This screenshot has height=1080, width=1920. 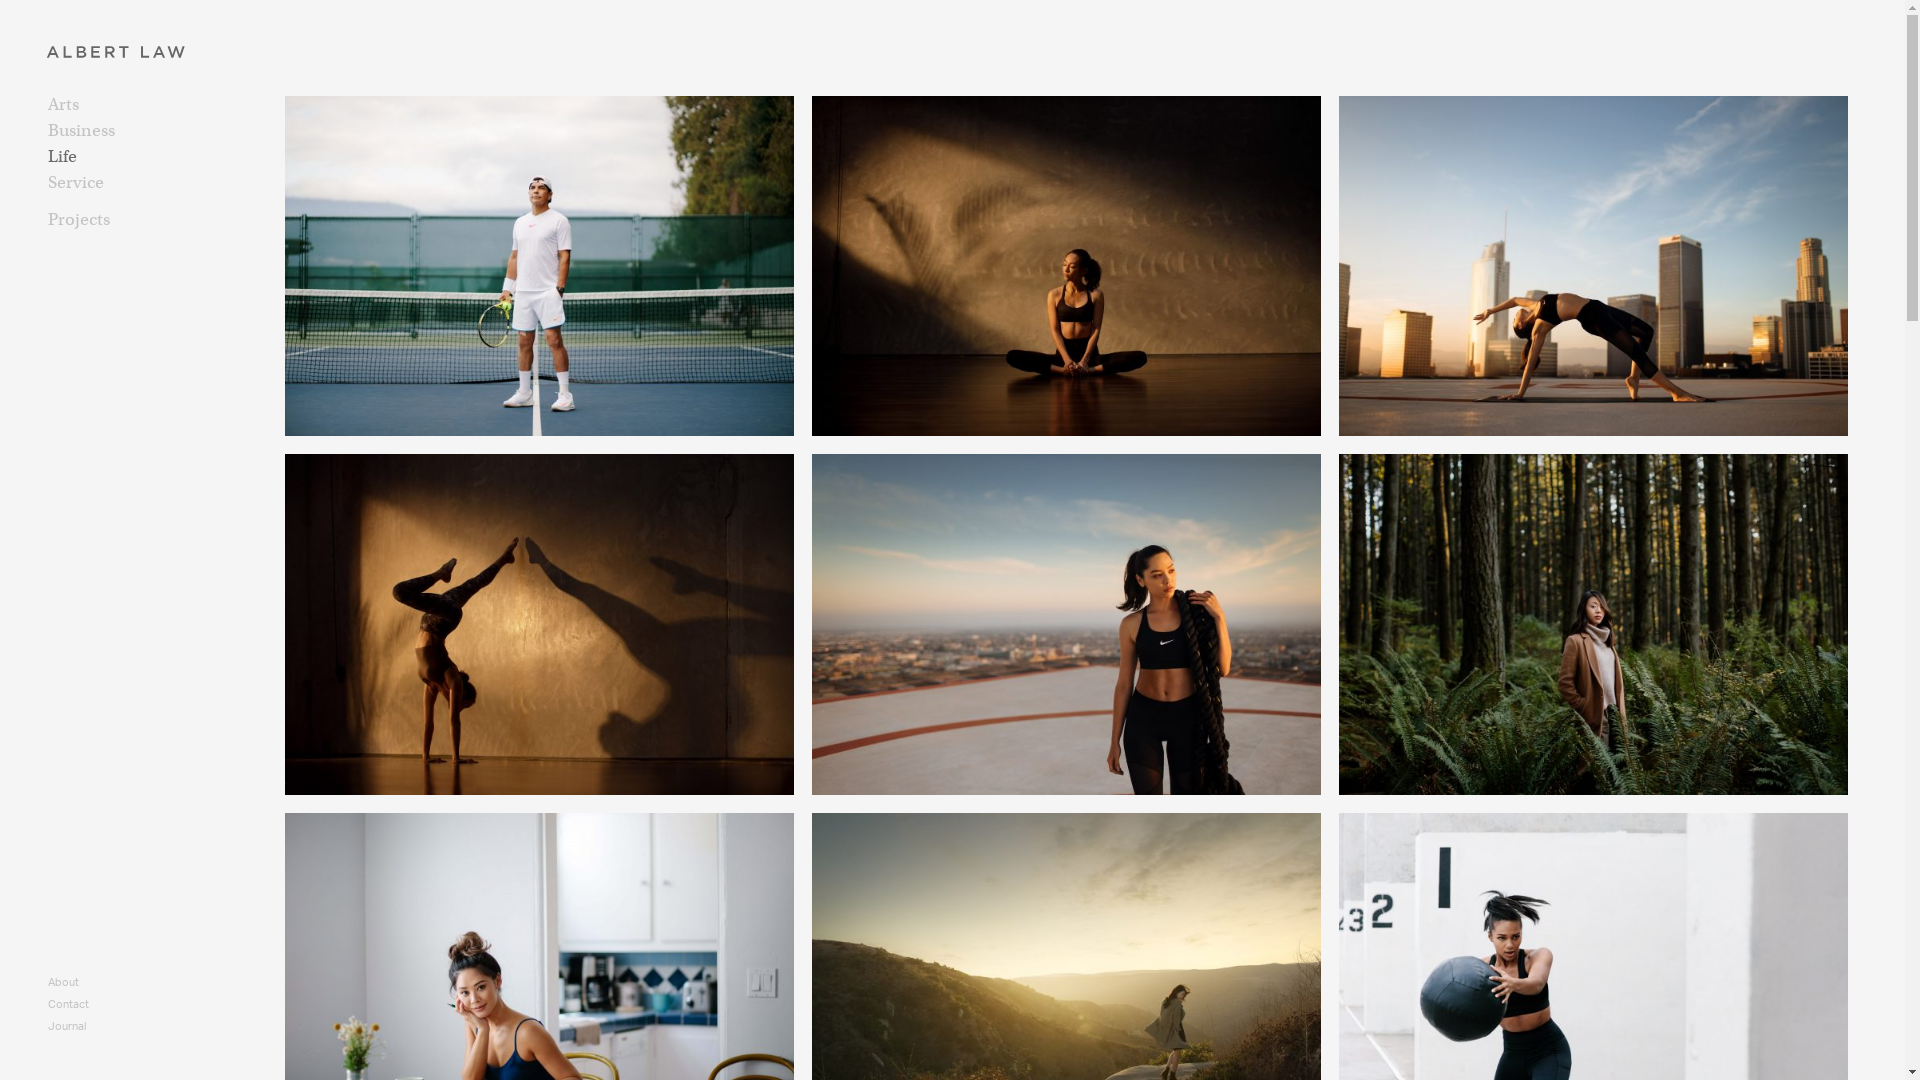 I want to click on Contact, so click(x=68, y=1004).